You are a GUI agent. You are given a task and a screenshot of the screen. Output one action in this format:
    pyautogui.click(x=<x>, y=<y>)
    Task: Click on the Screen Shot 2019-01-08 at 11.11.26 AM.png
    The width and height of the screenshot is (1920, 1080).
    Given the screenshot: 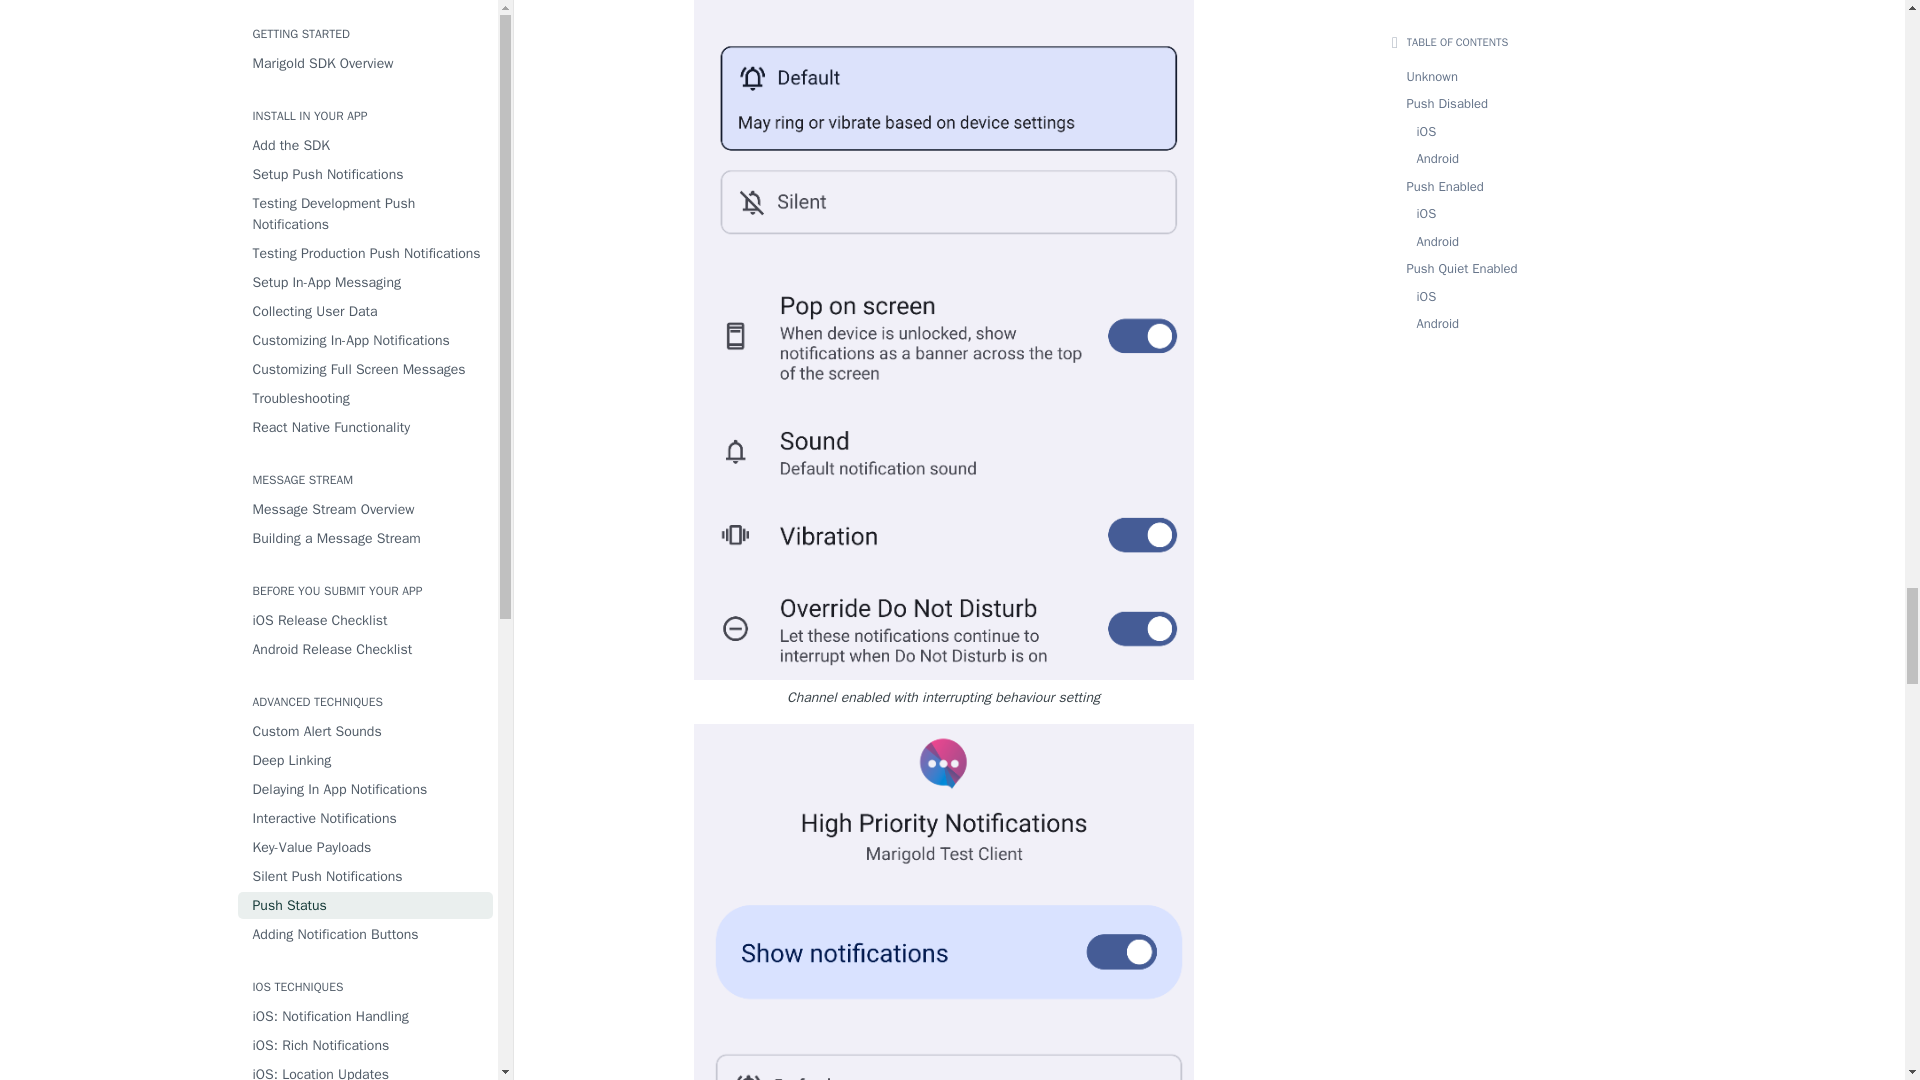 What is the action you would take?
    pyautogui.click(x=944, y=902)
    